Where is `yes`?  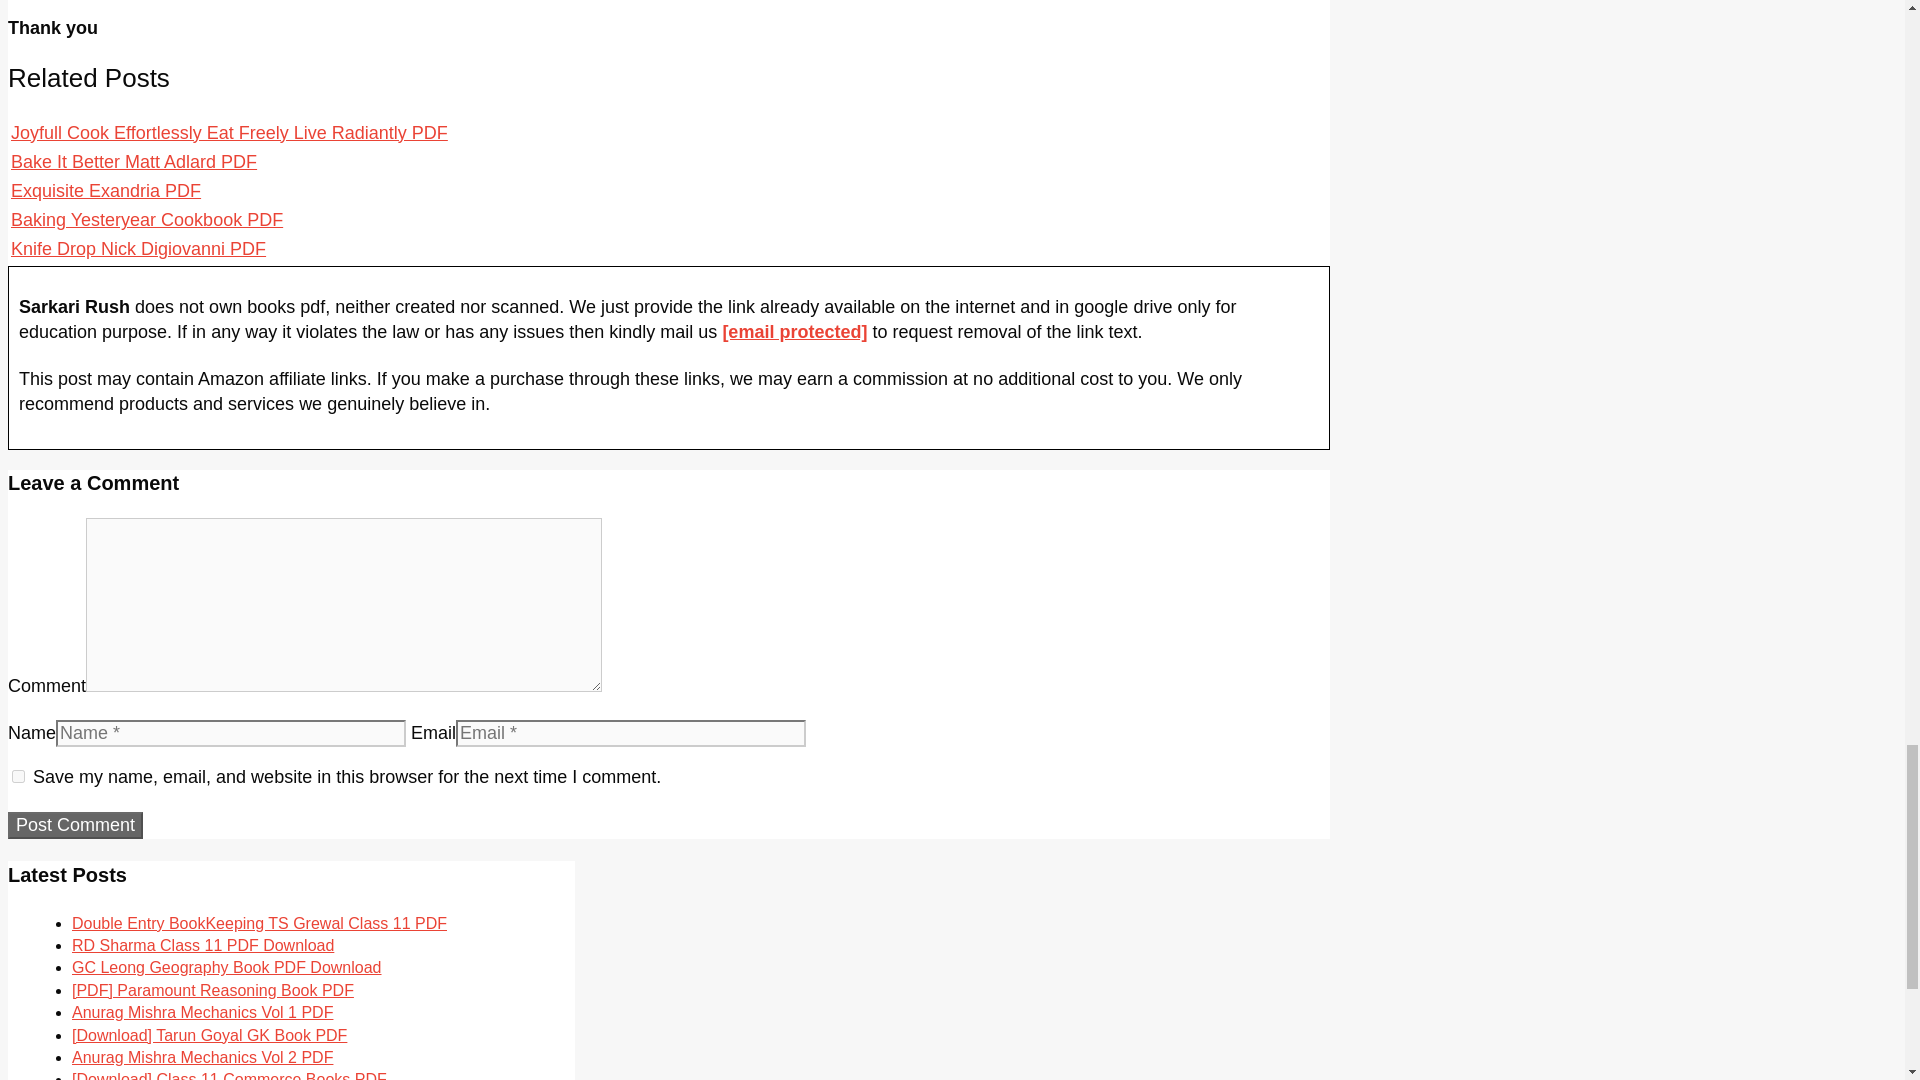 yes is located at coordinates (18, 776).